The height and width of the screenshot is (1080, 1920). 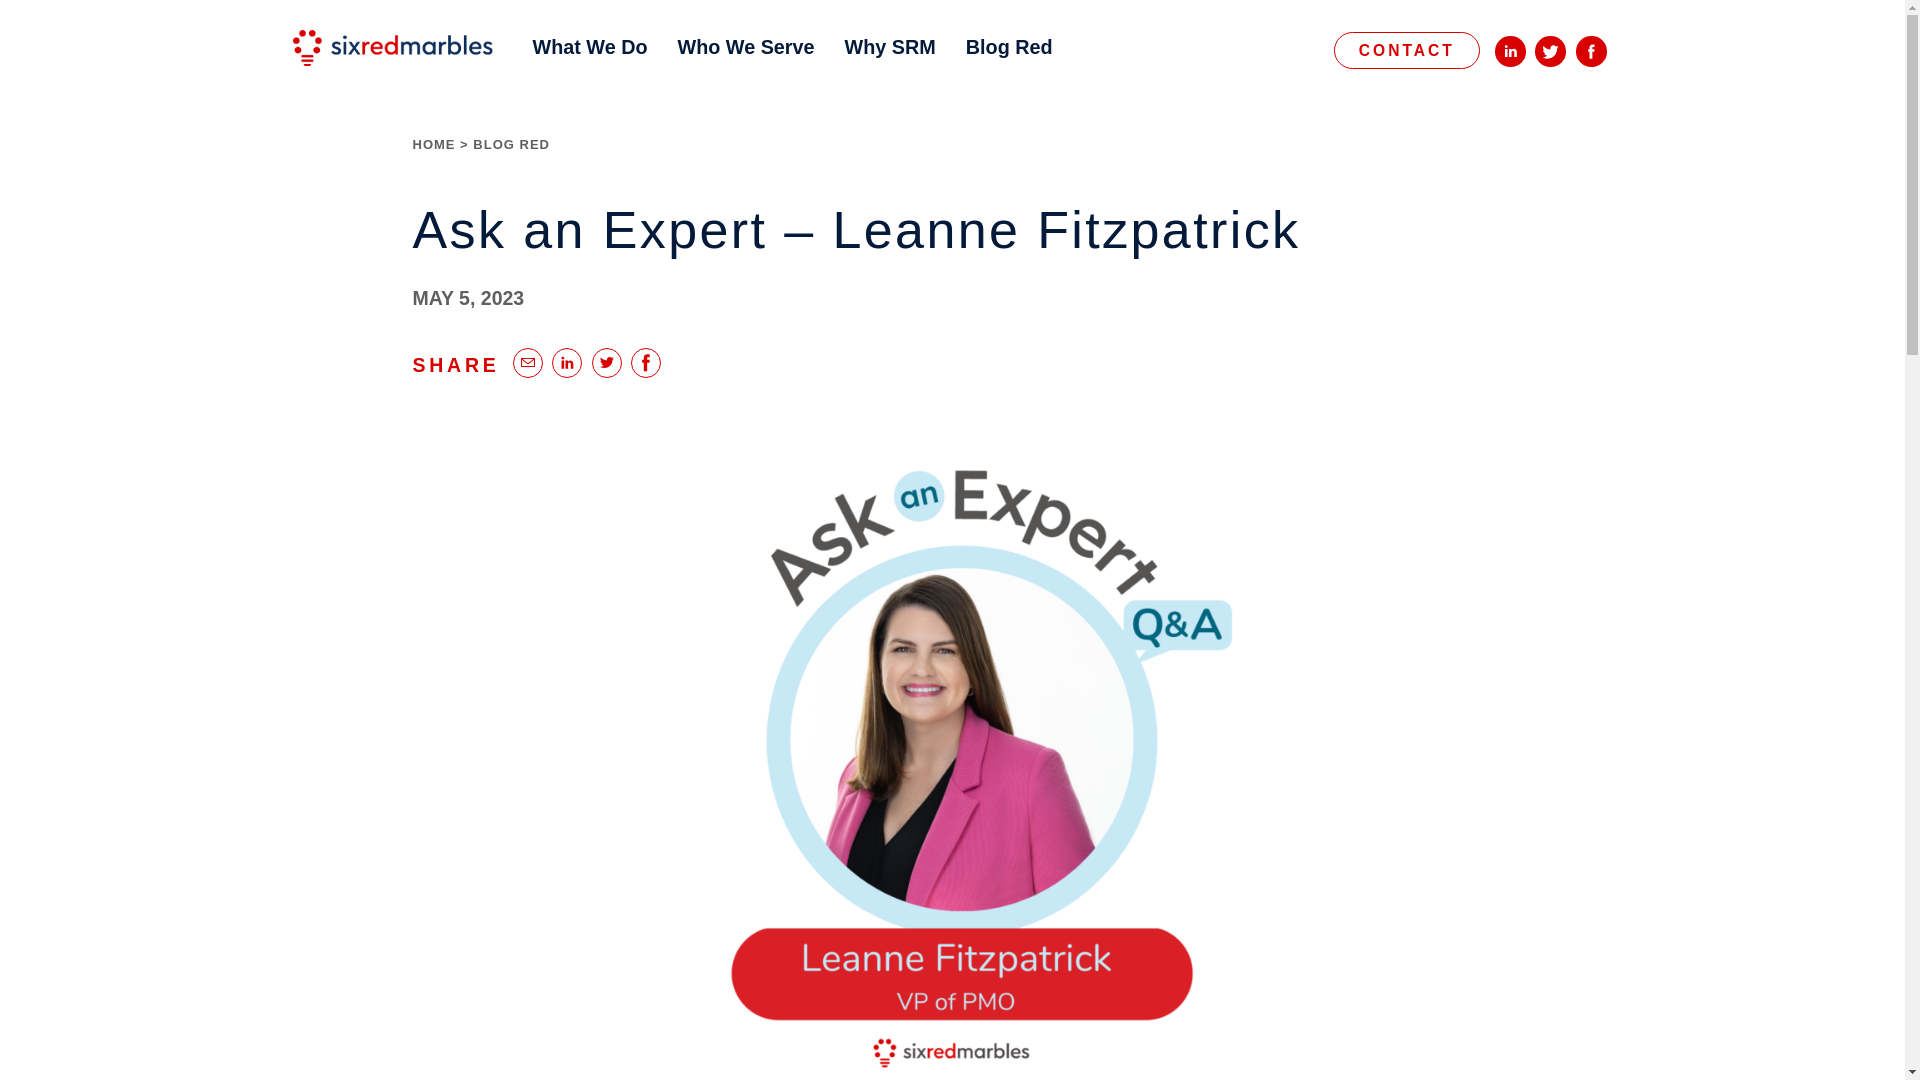 What do you see at coordinates (1592, 50) in the screenshot?
I see `Facebook` at bounding box center [1592, 50].